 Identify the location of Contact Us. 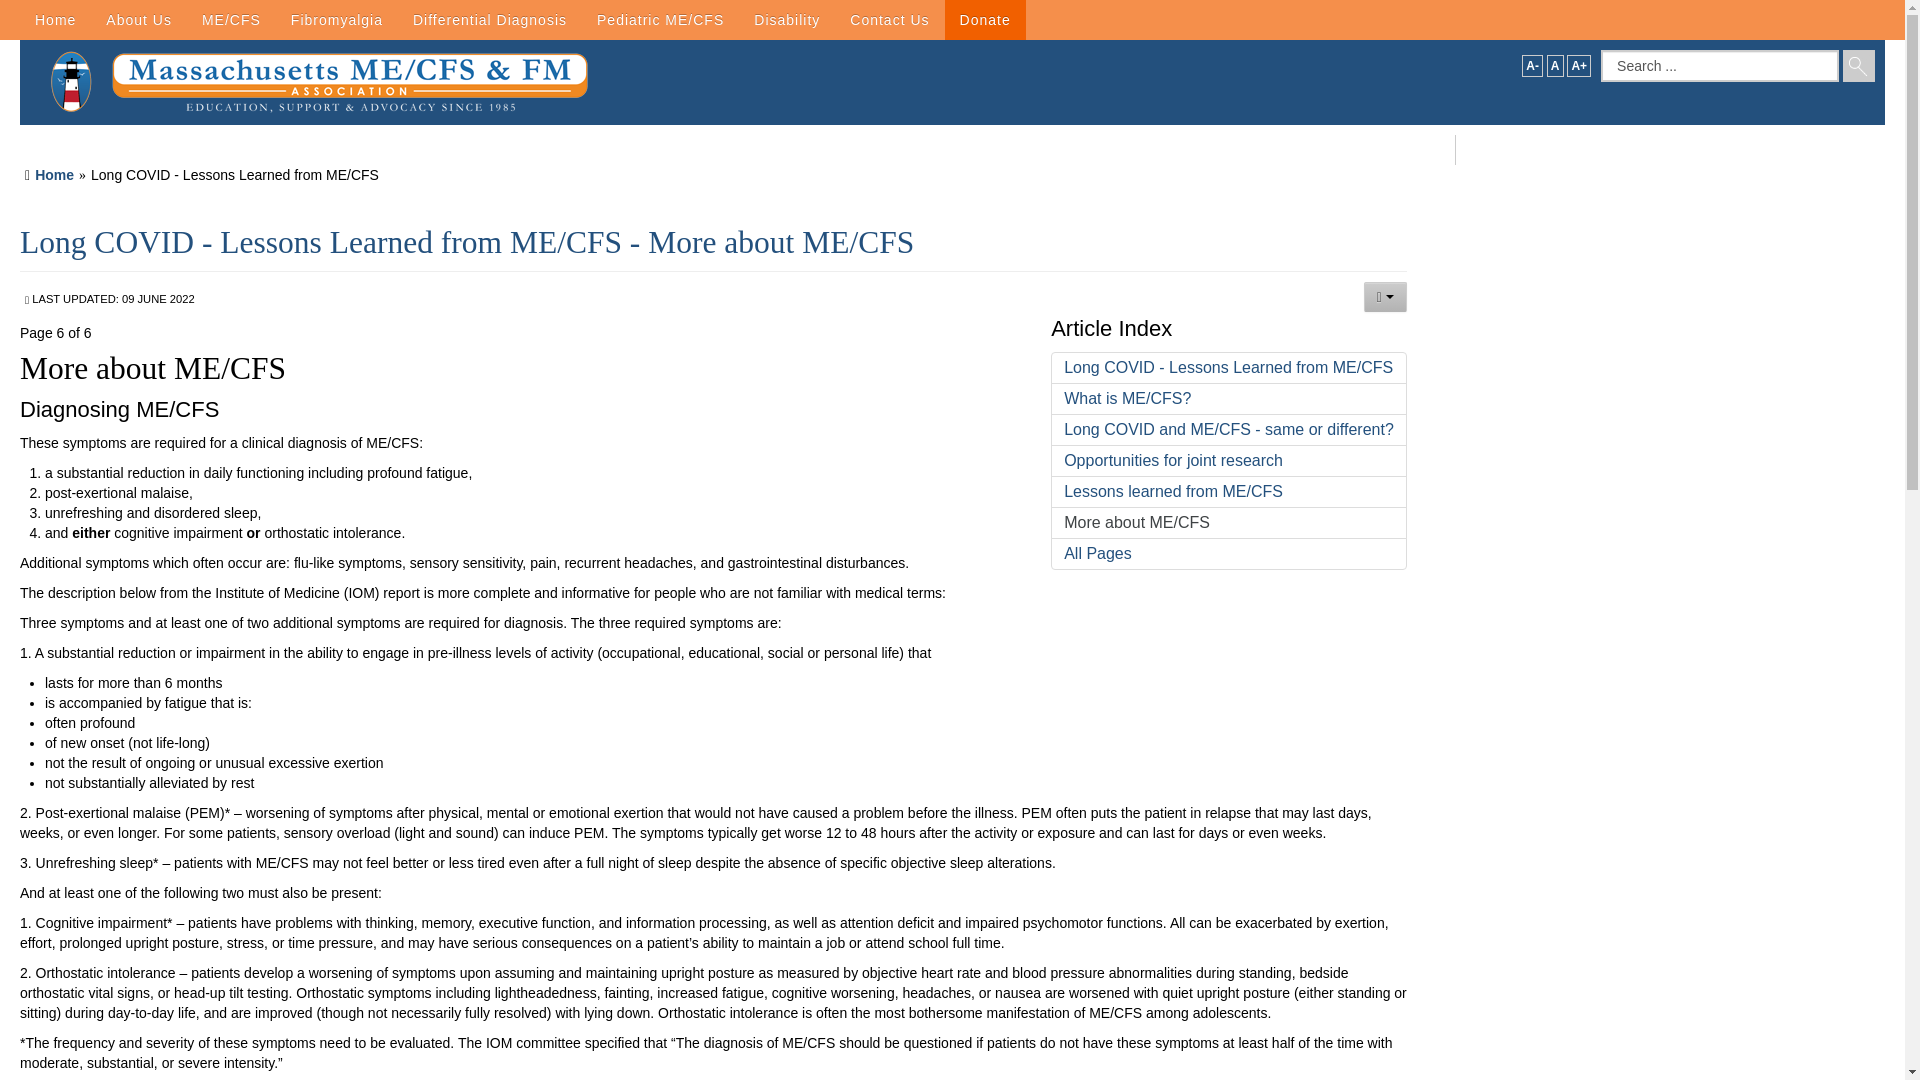
(890, 20).